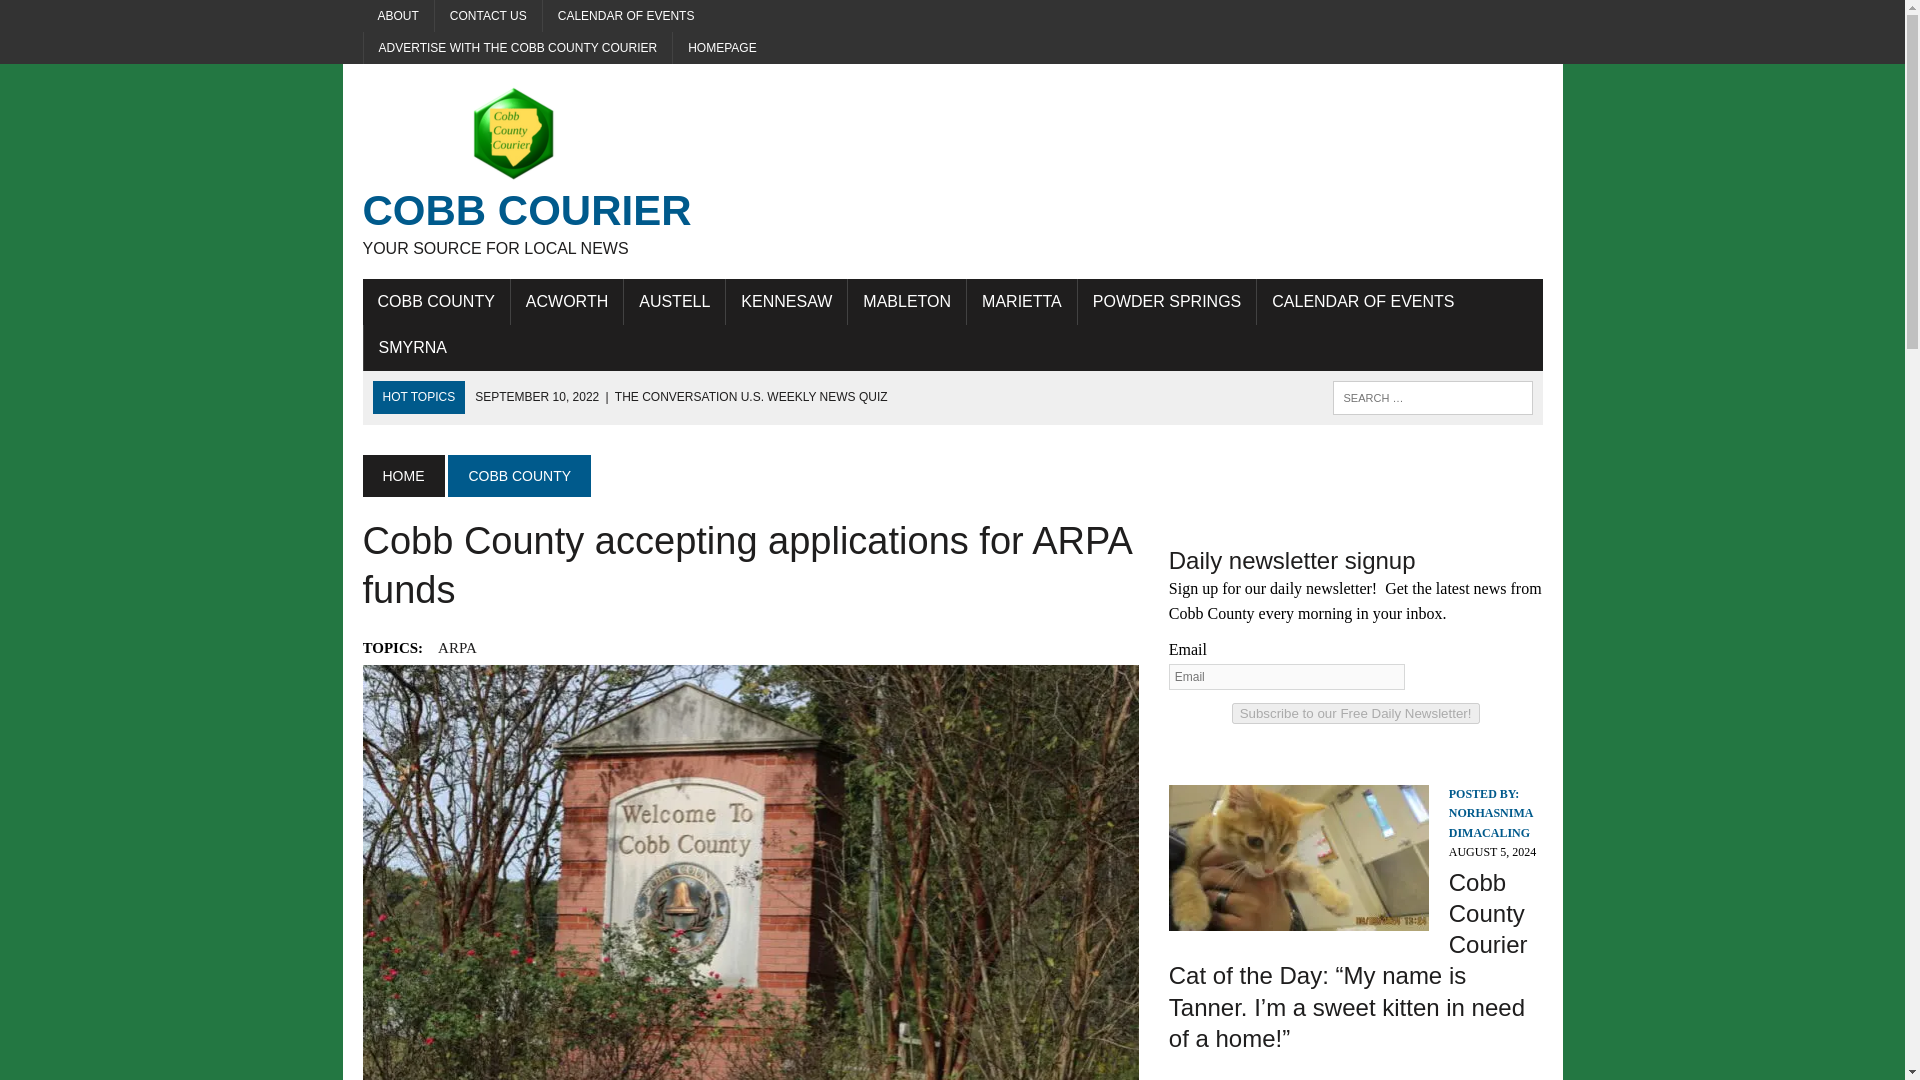  What do you see at coordinates (519, 475) in the screenshot?
I see `COBB COUNTY` at bounding box center [519, 475].